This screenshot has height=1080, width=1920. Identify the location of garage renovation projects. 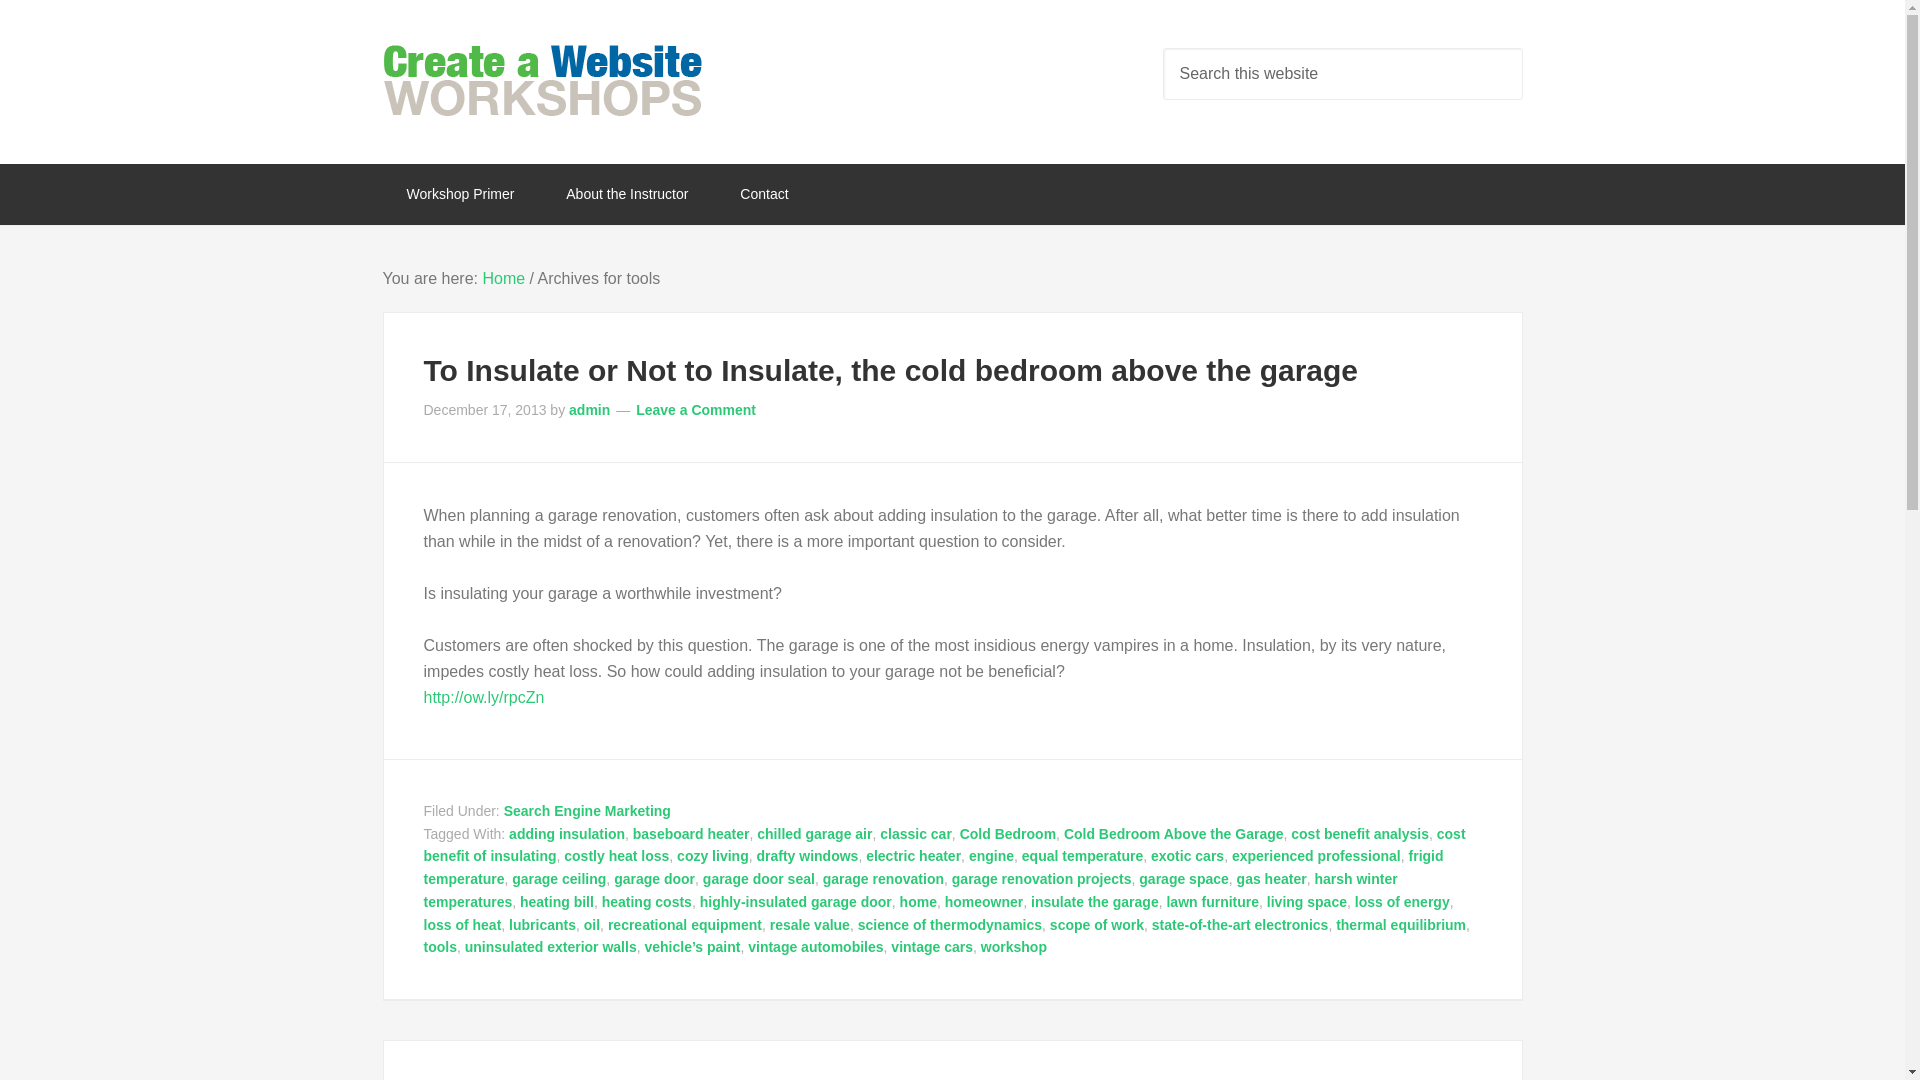
(1042, 878).